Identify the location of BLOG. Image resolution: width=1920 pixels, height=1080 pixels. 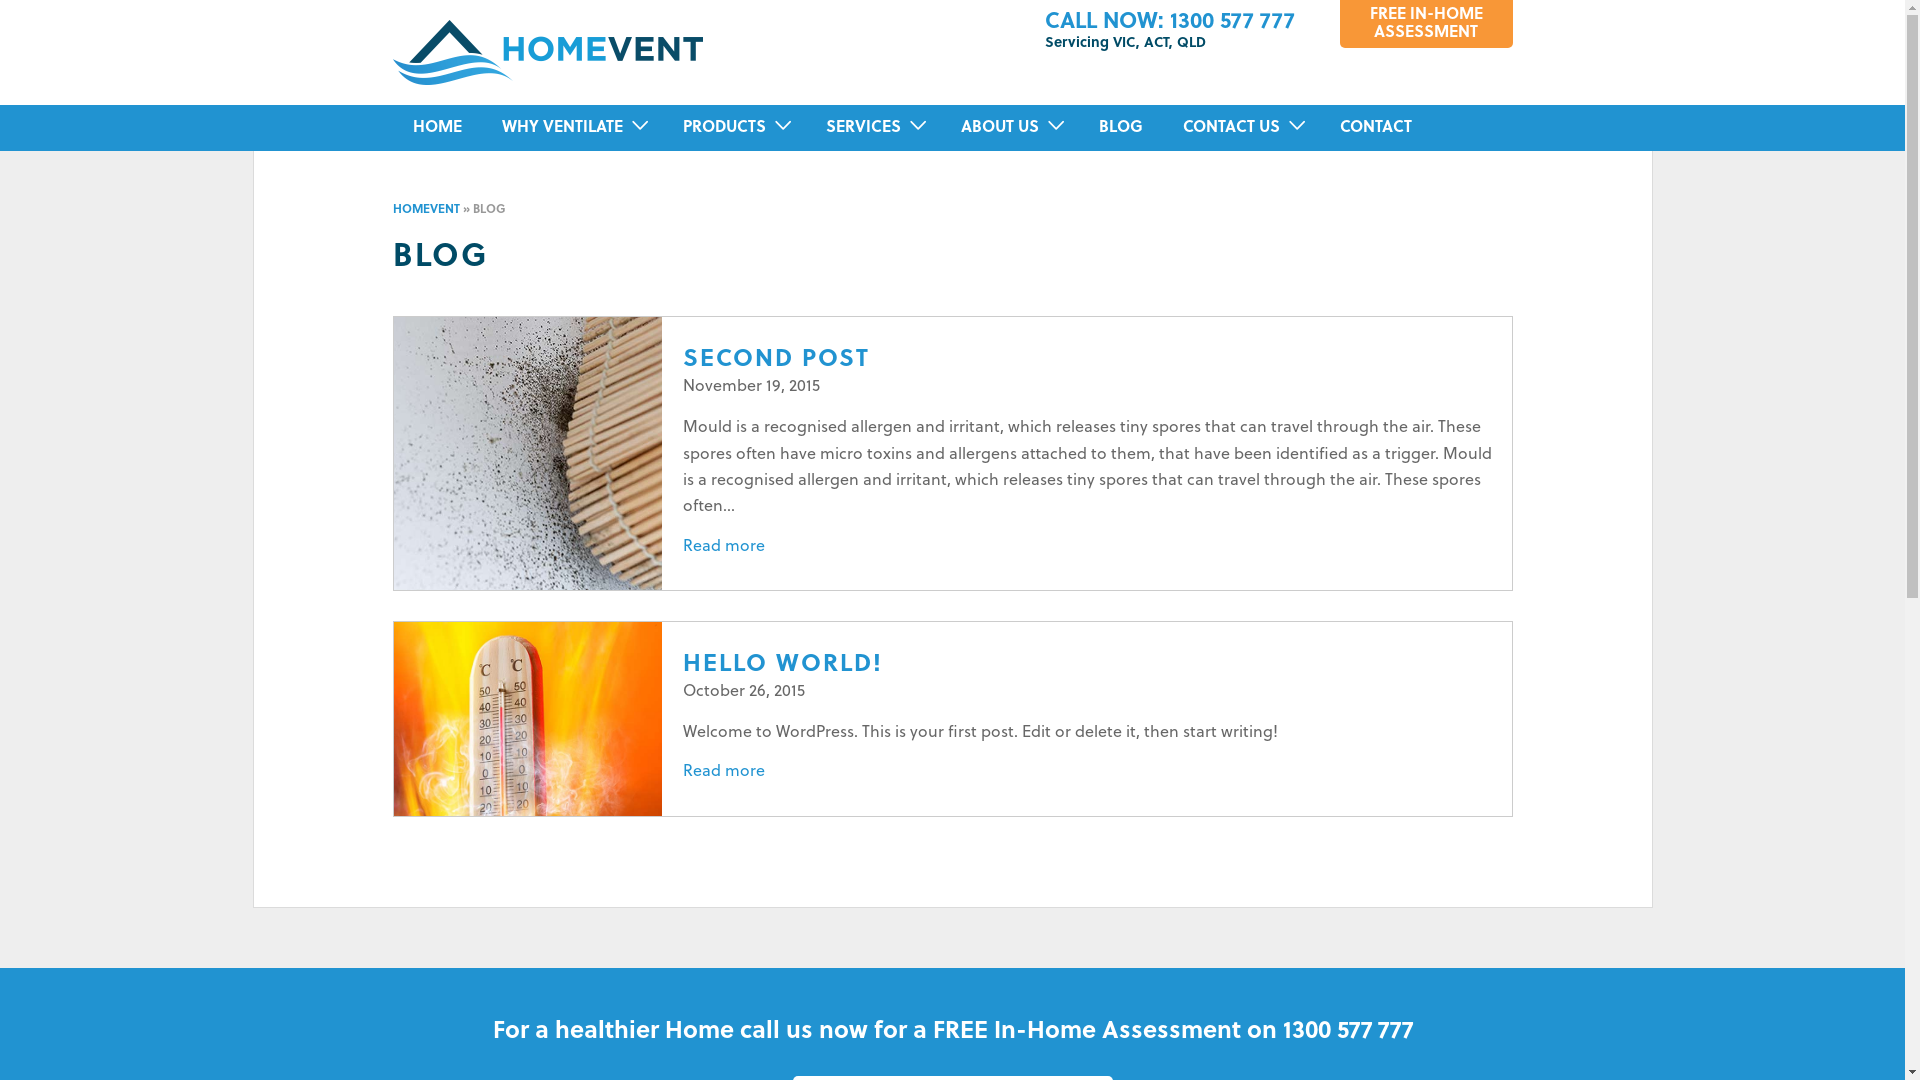
(1120, 128).